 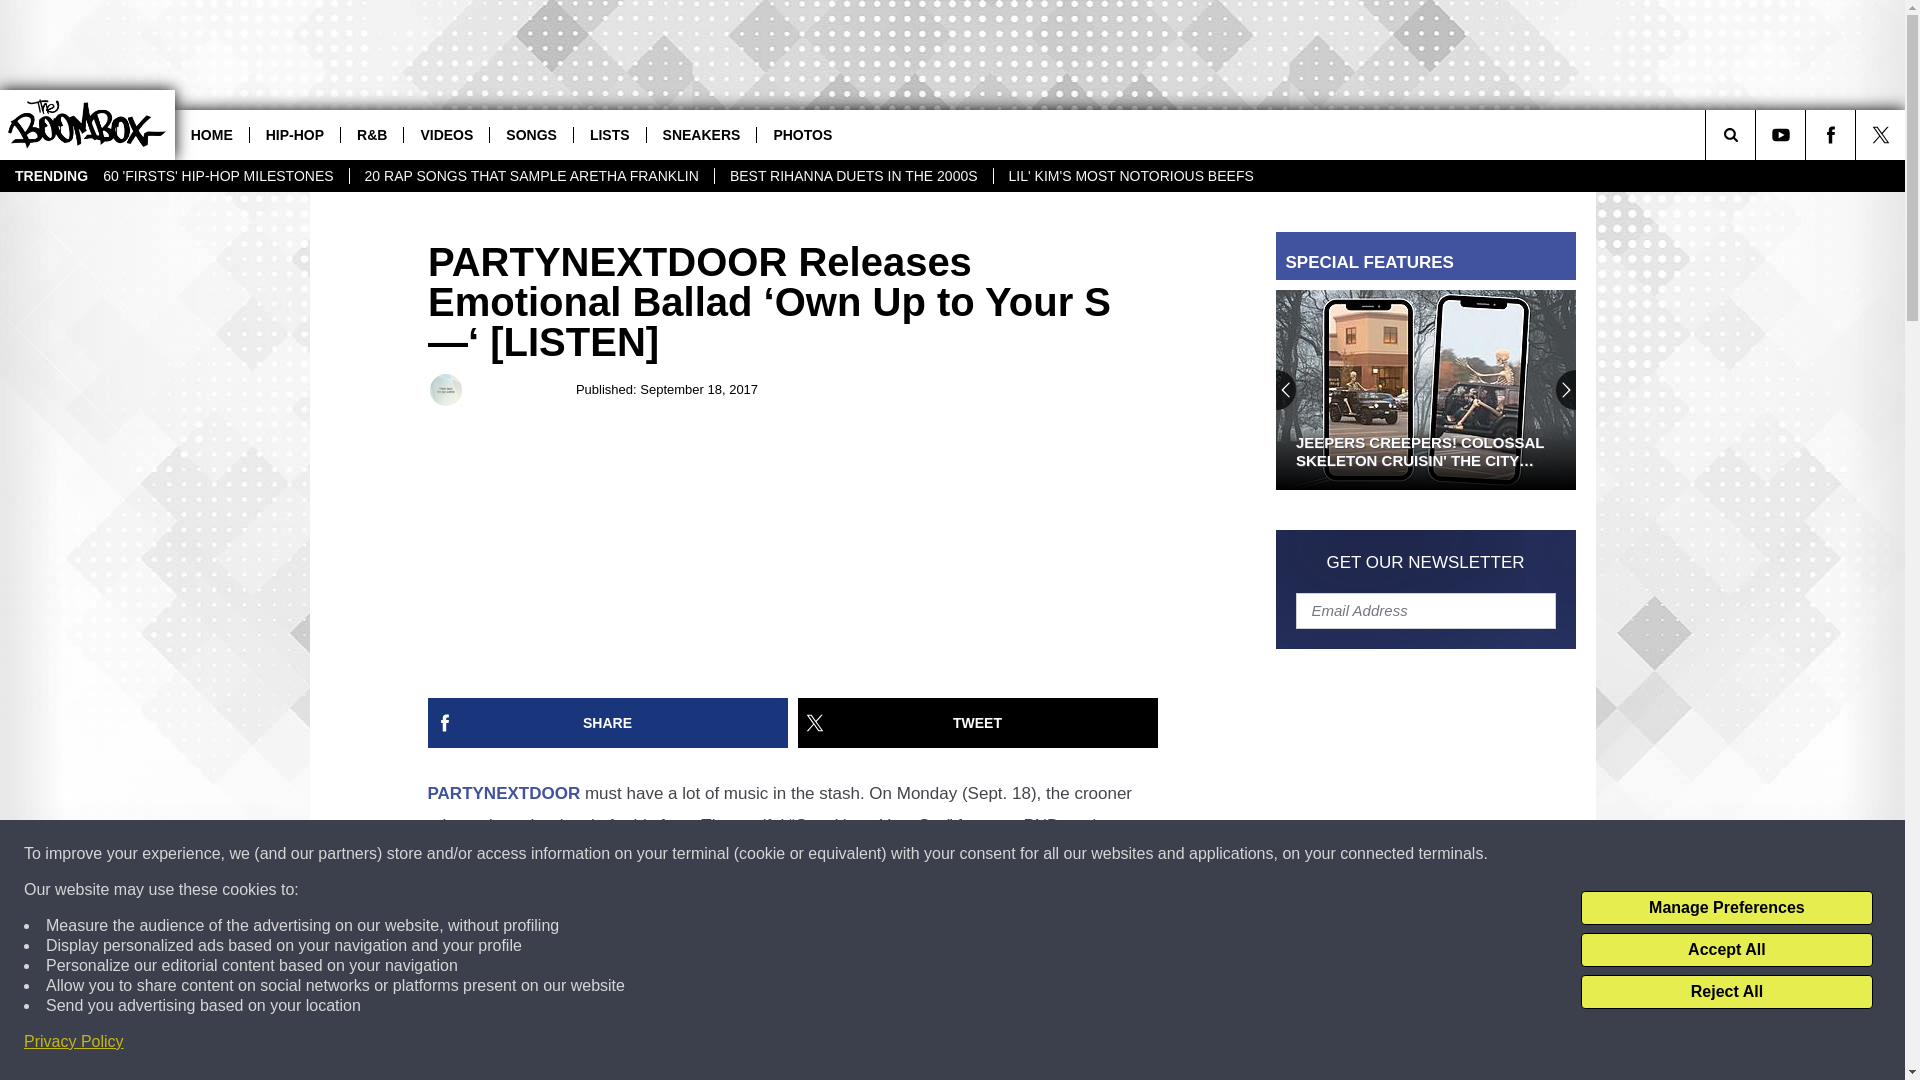 I want to click on SEARCH, so click(x=1758, y=134).